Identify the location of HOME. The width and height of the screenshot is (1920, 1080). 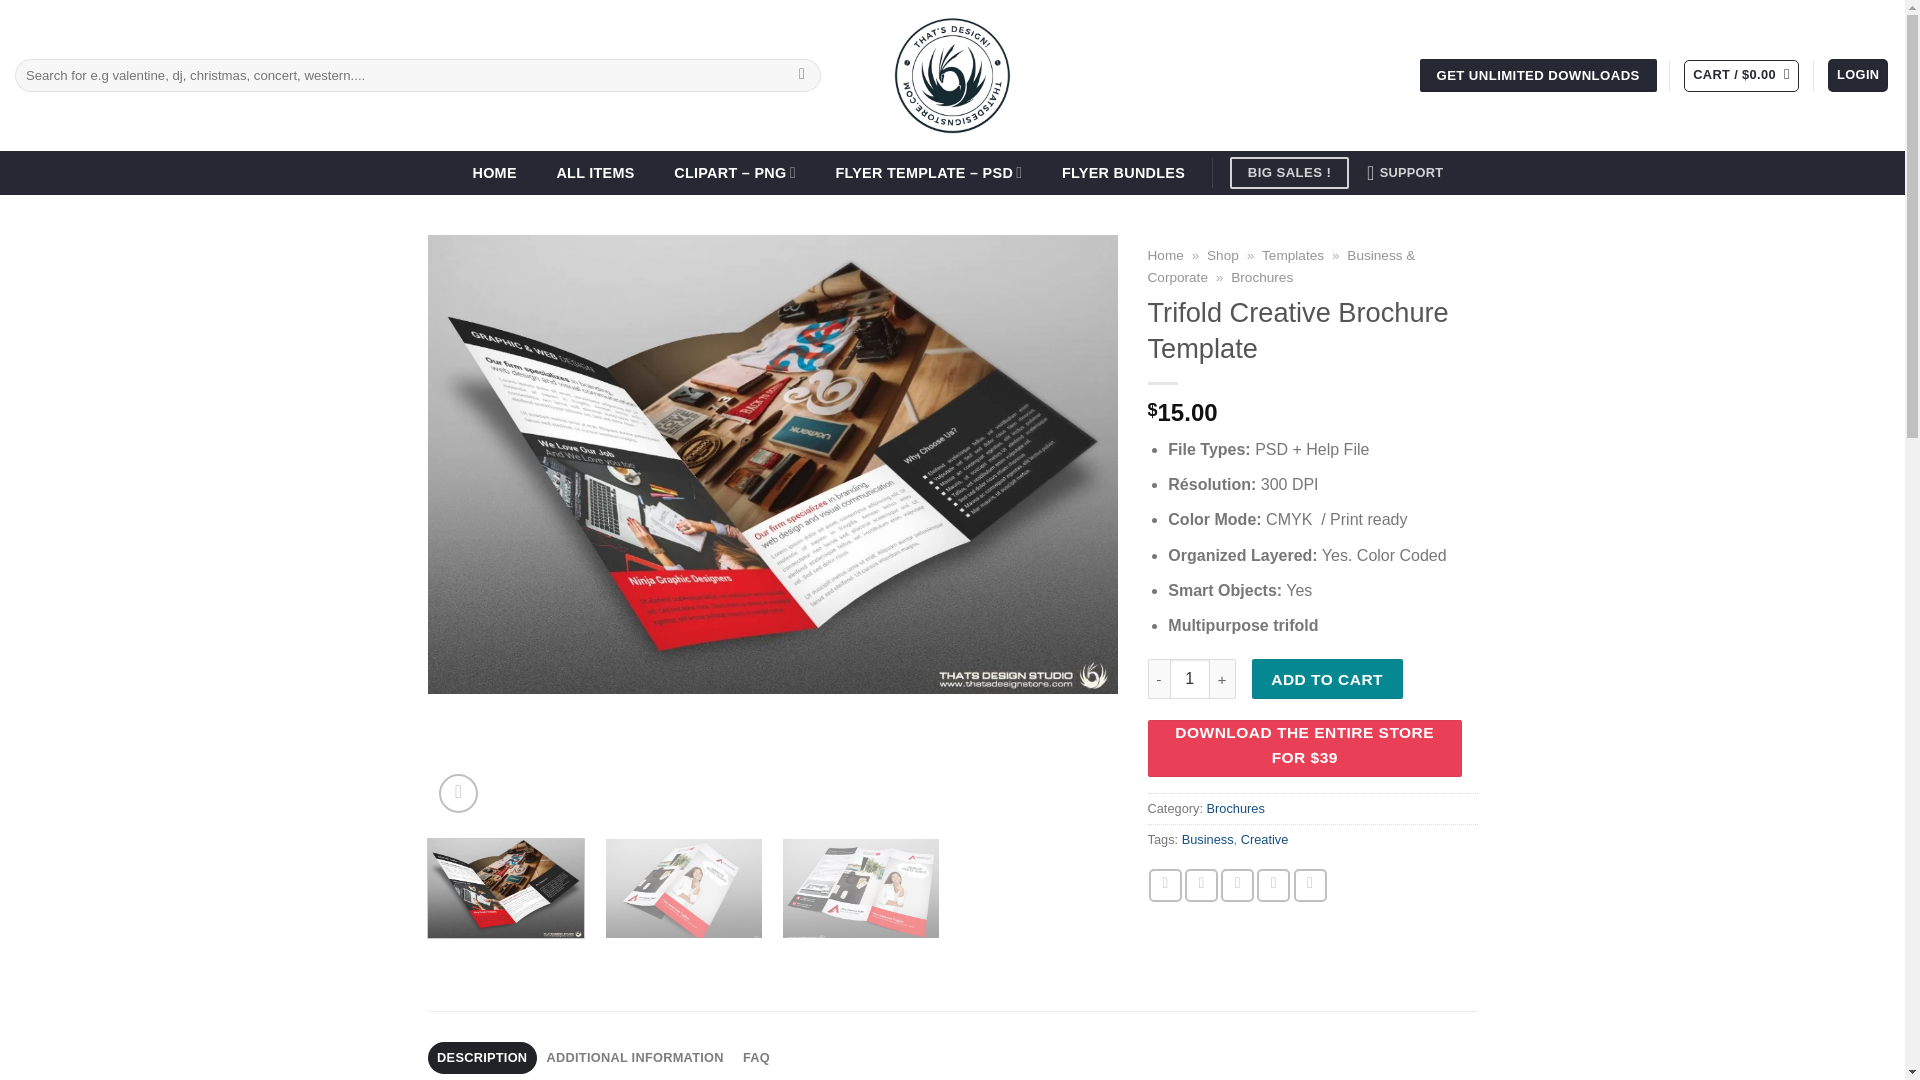
(495, 173).